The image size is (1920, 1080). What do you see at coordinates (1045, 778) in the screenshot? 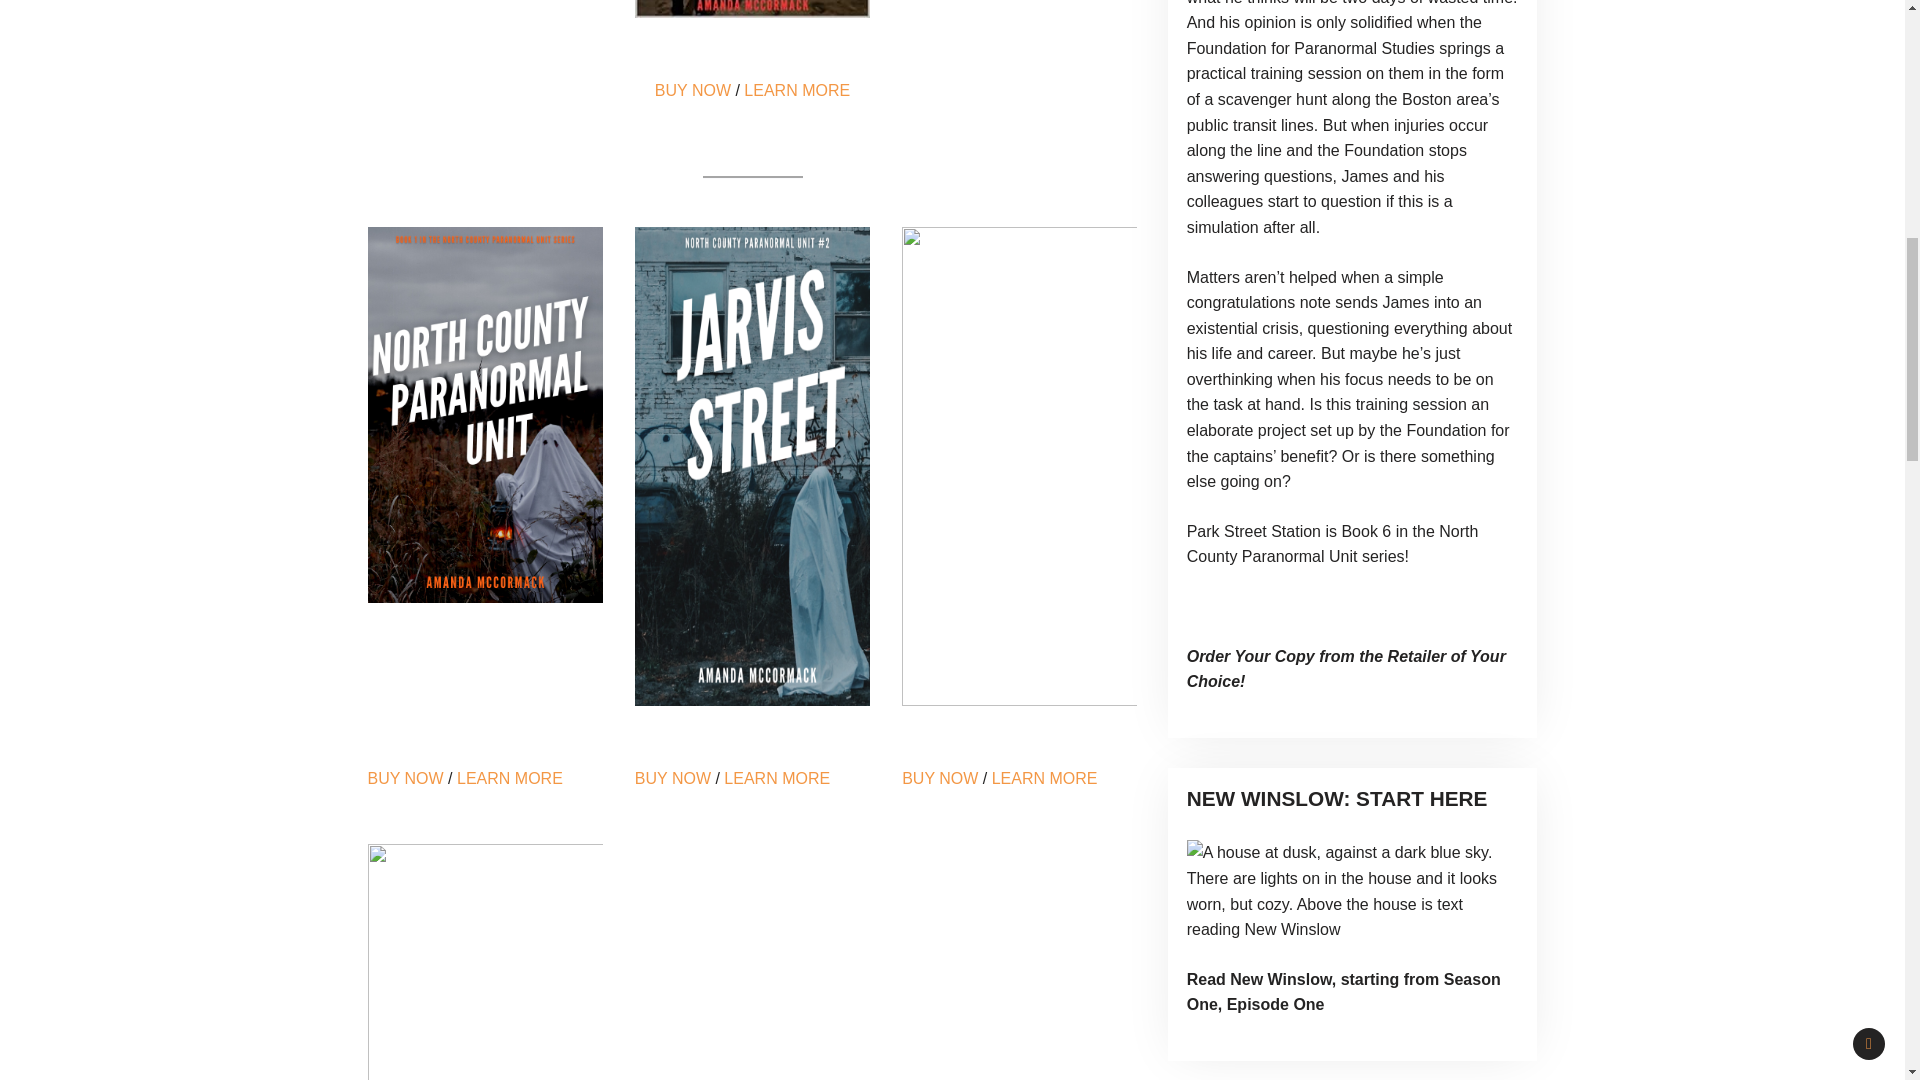
I see `LEARN MORE` at bounding box center [1045, 778].